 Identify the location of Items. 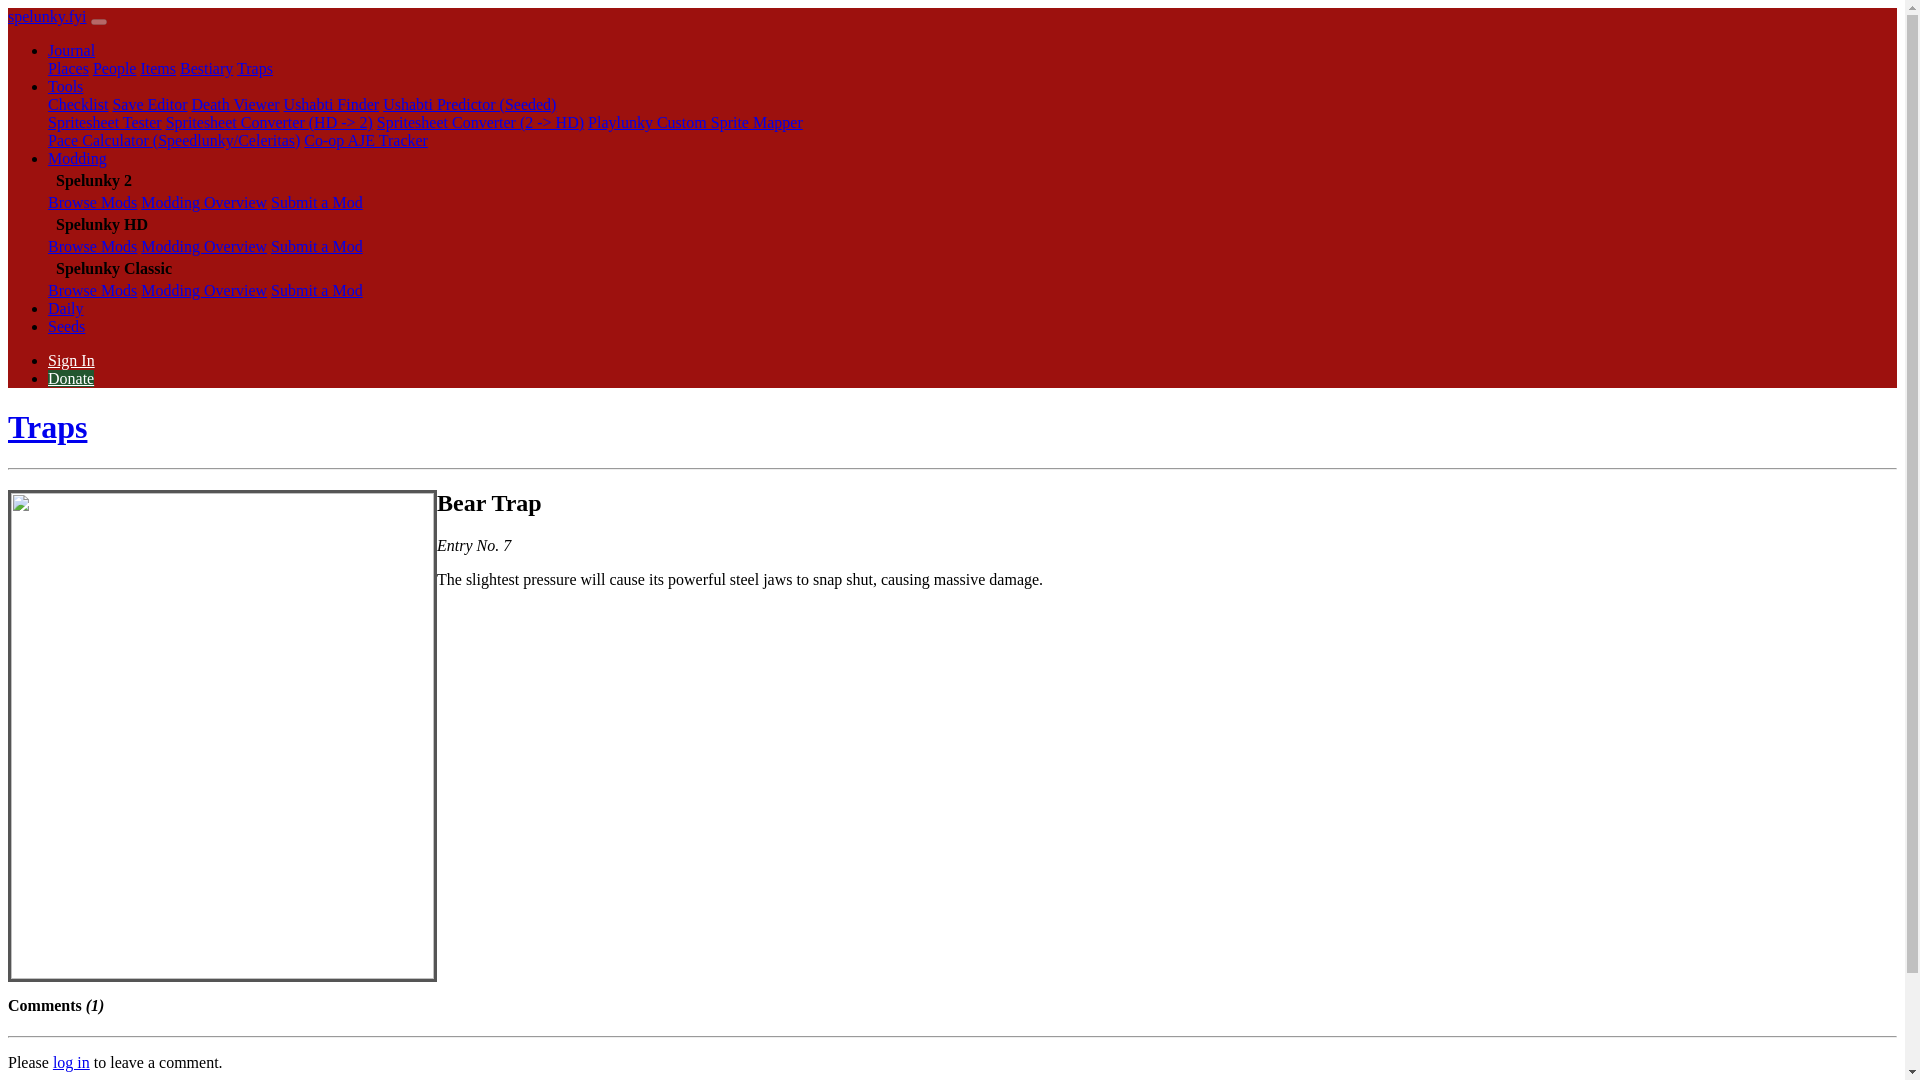
(158, 68).